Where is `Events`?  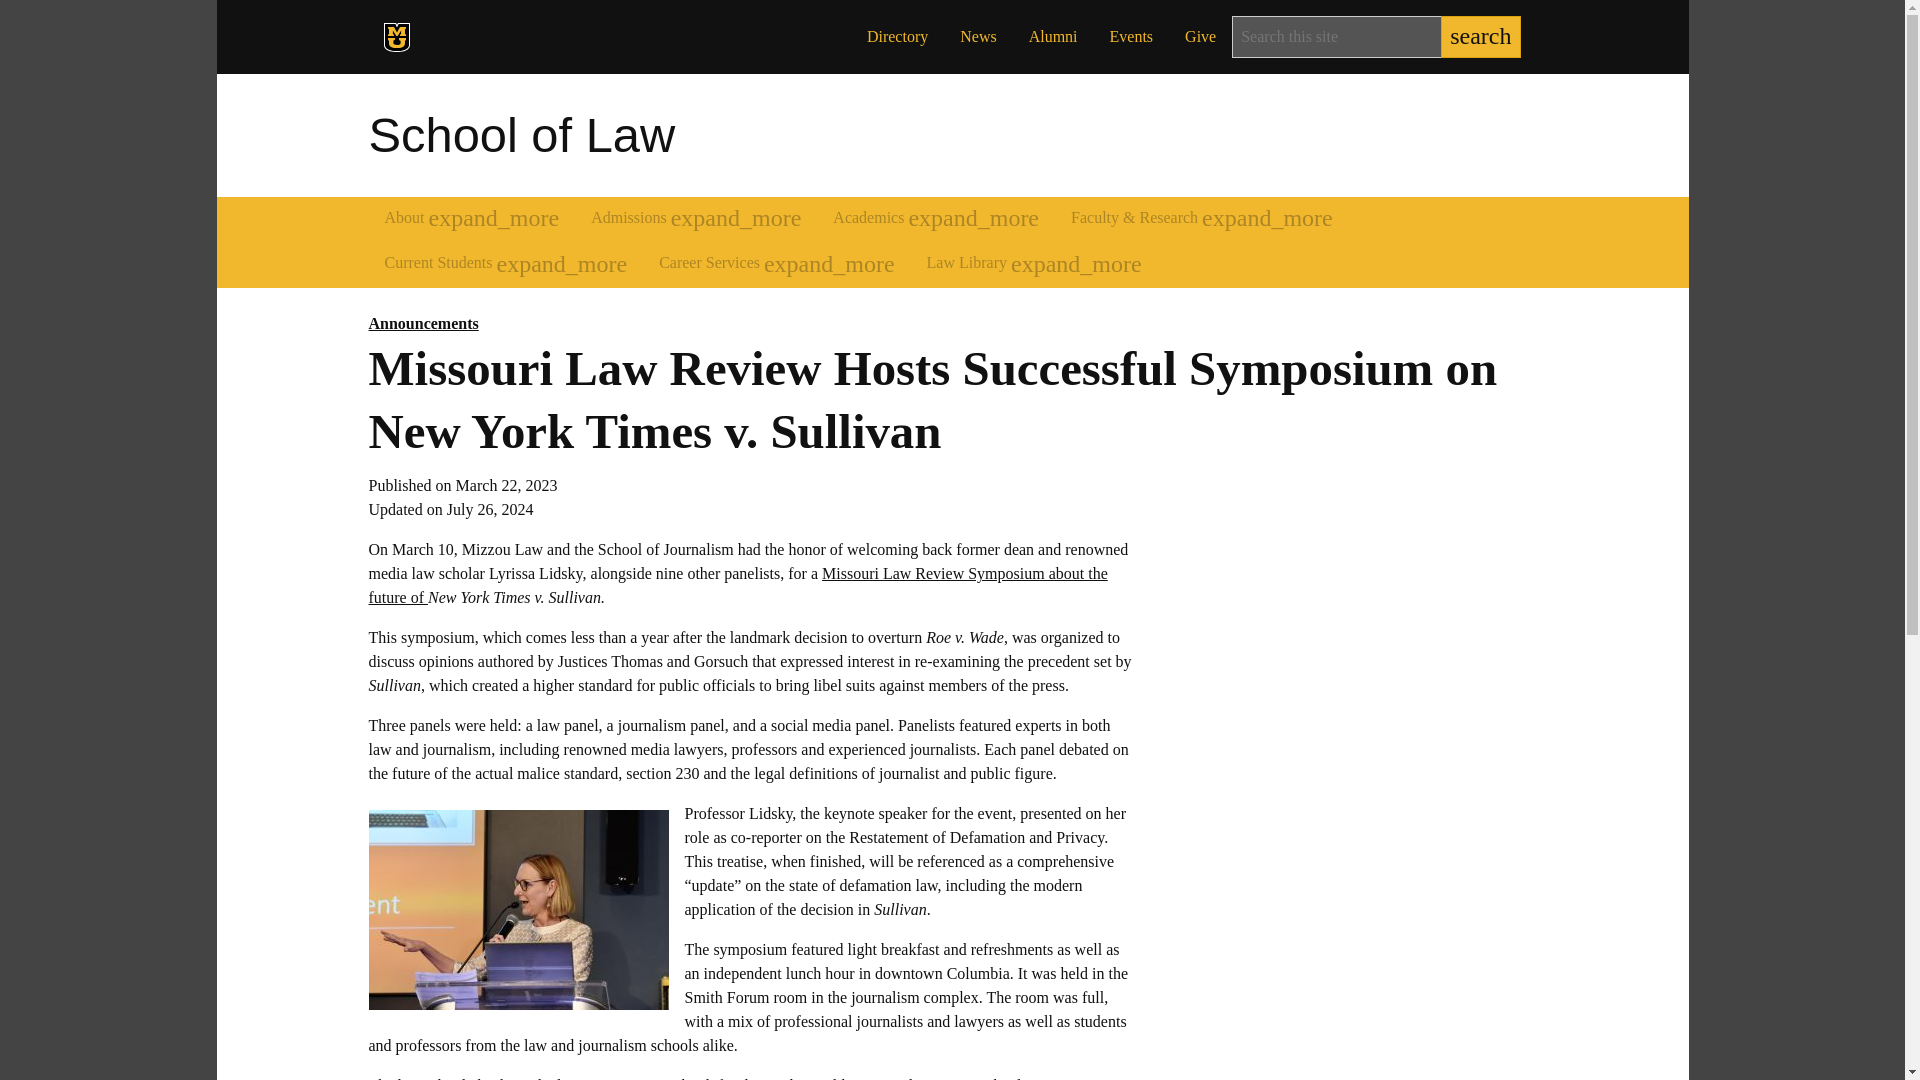 Events is located at coordinates (1132, 37).